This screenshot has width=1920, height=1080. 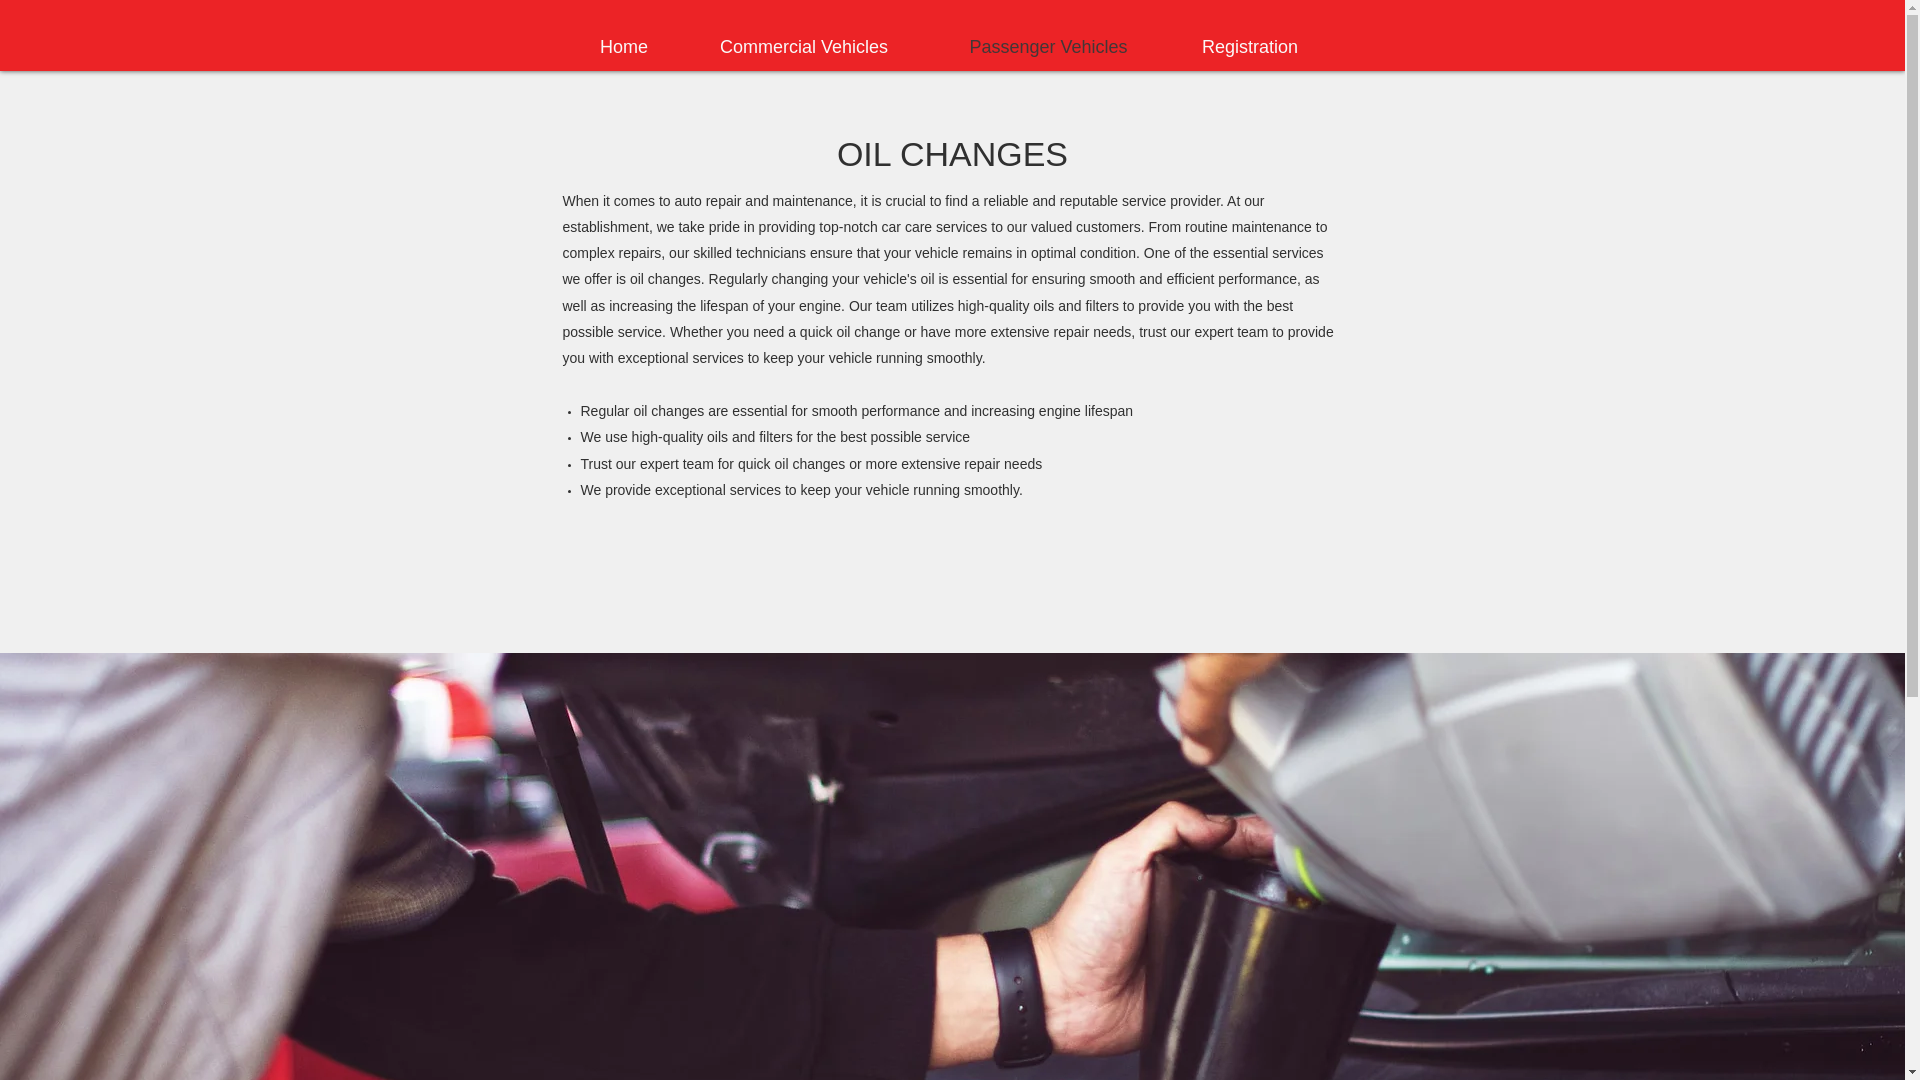 What do you see at coordinates (1248, 46) in the screenshot?
I see `Registration` at bounding box center [1248, 46].